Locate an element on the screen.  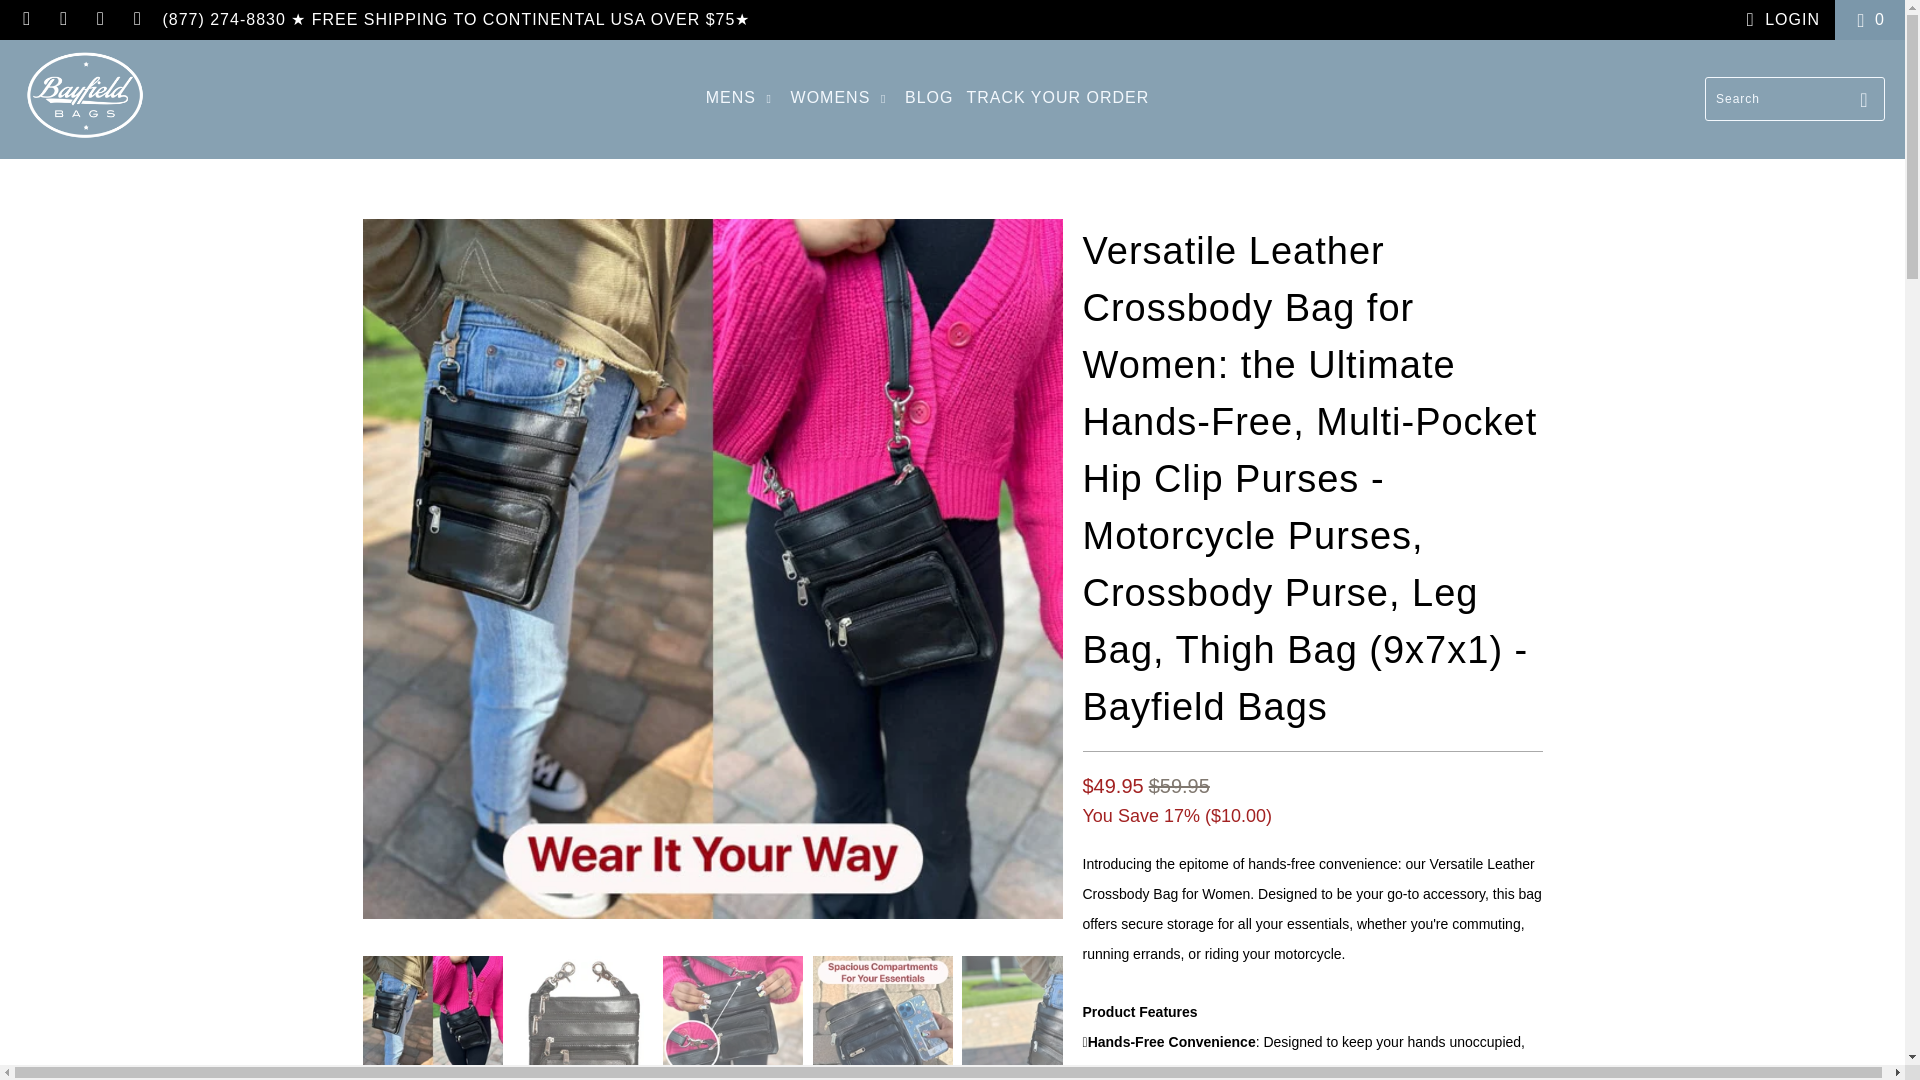
Bayfield Bags  on Facebook is located at coordinates (26, 19).